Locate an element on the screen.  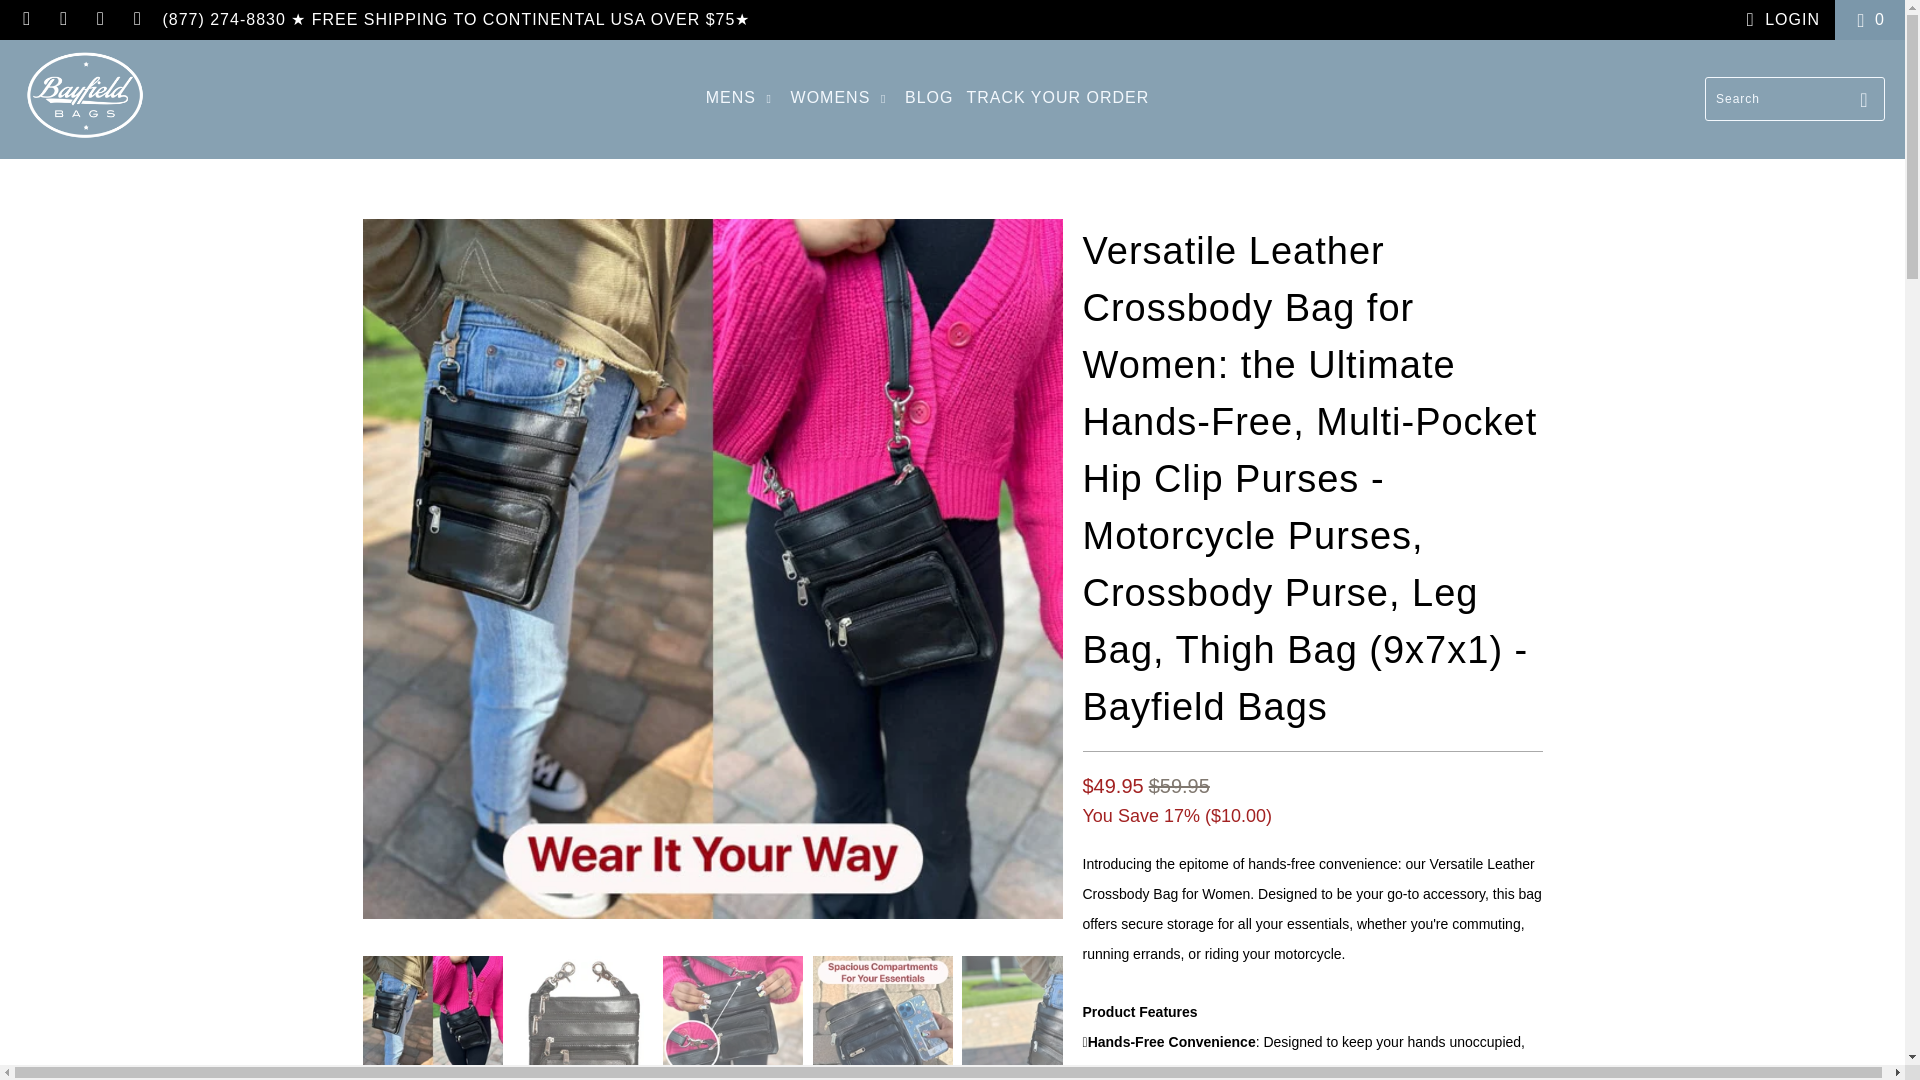
Bayfield Bags  on Facebook is located at coordinates (26, 19).